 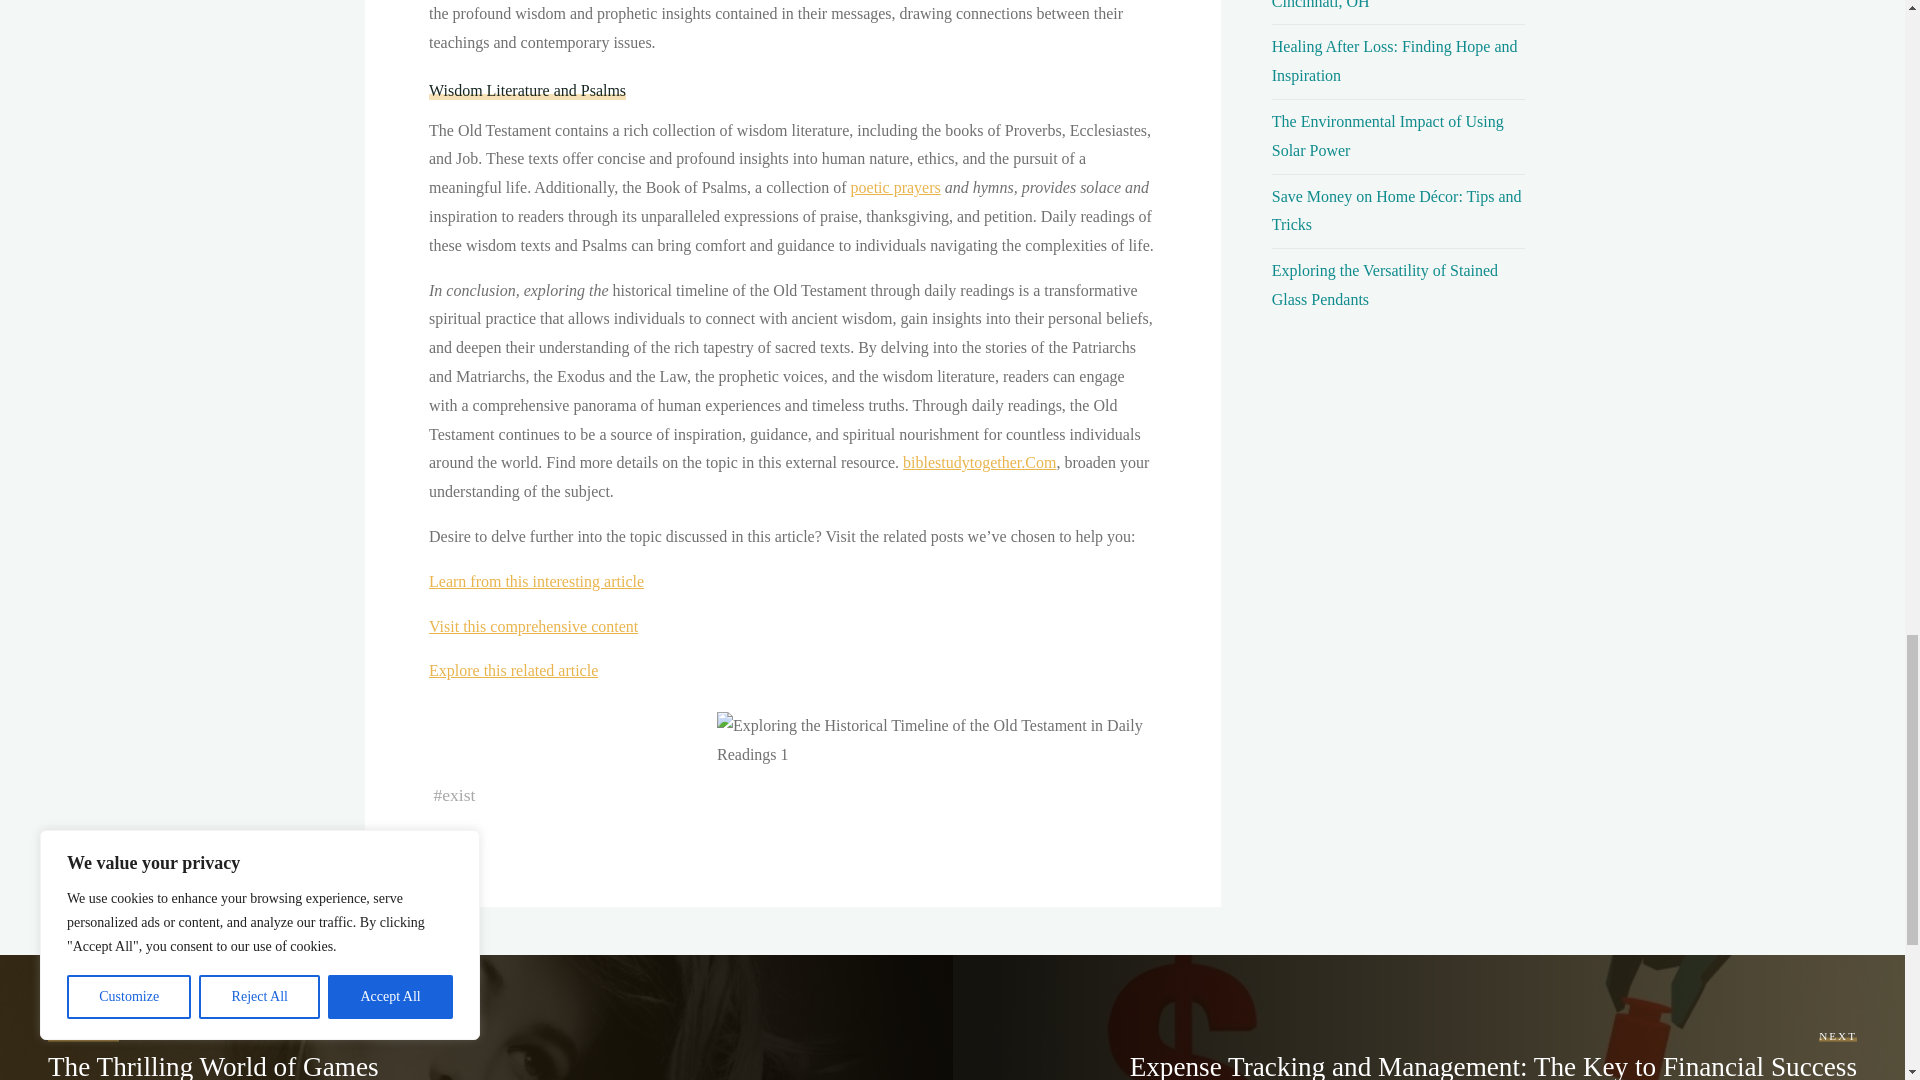 I want to click on exist, so click(x=458, y=794).